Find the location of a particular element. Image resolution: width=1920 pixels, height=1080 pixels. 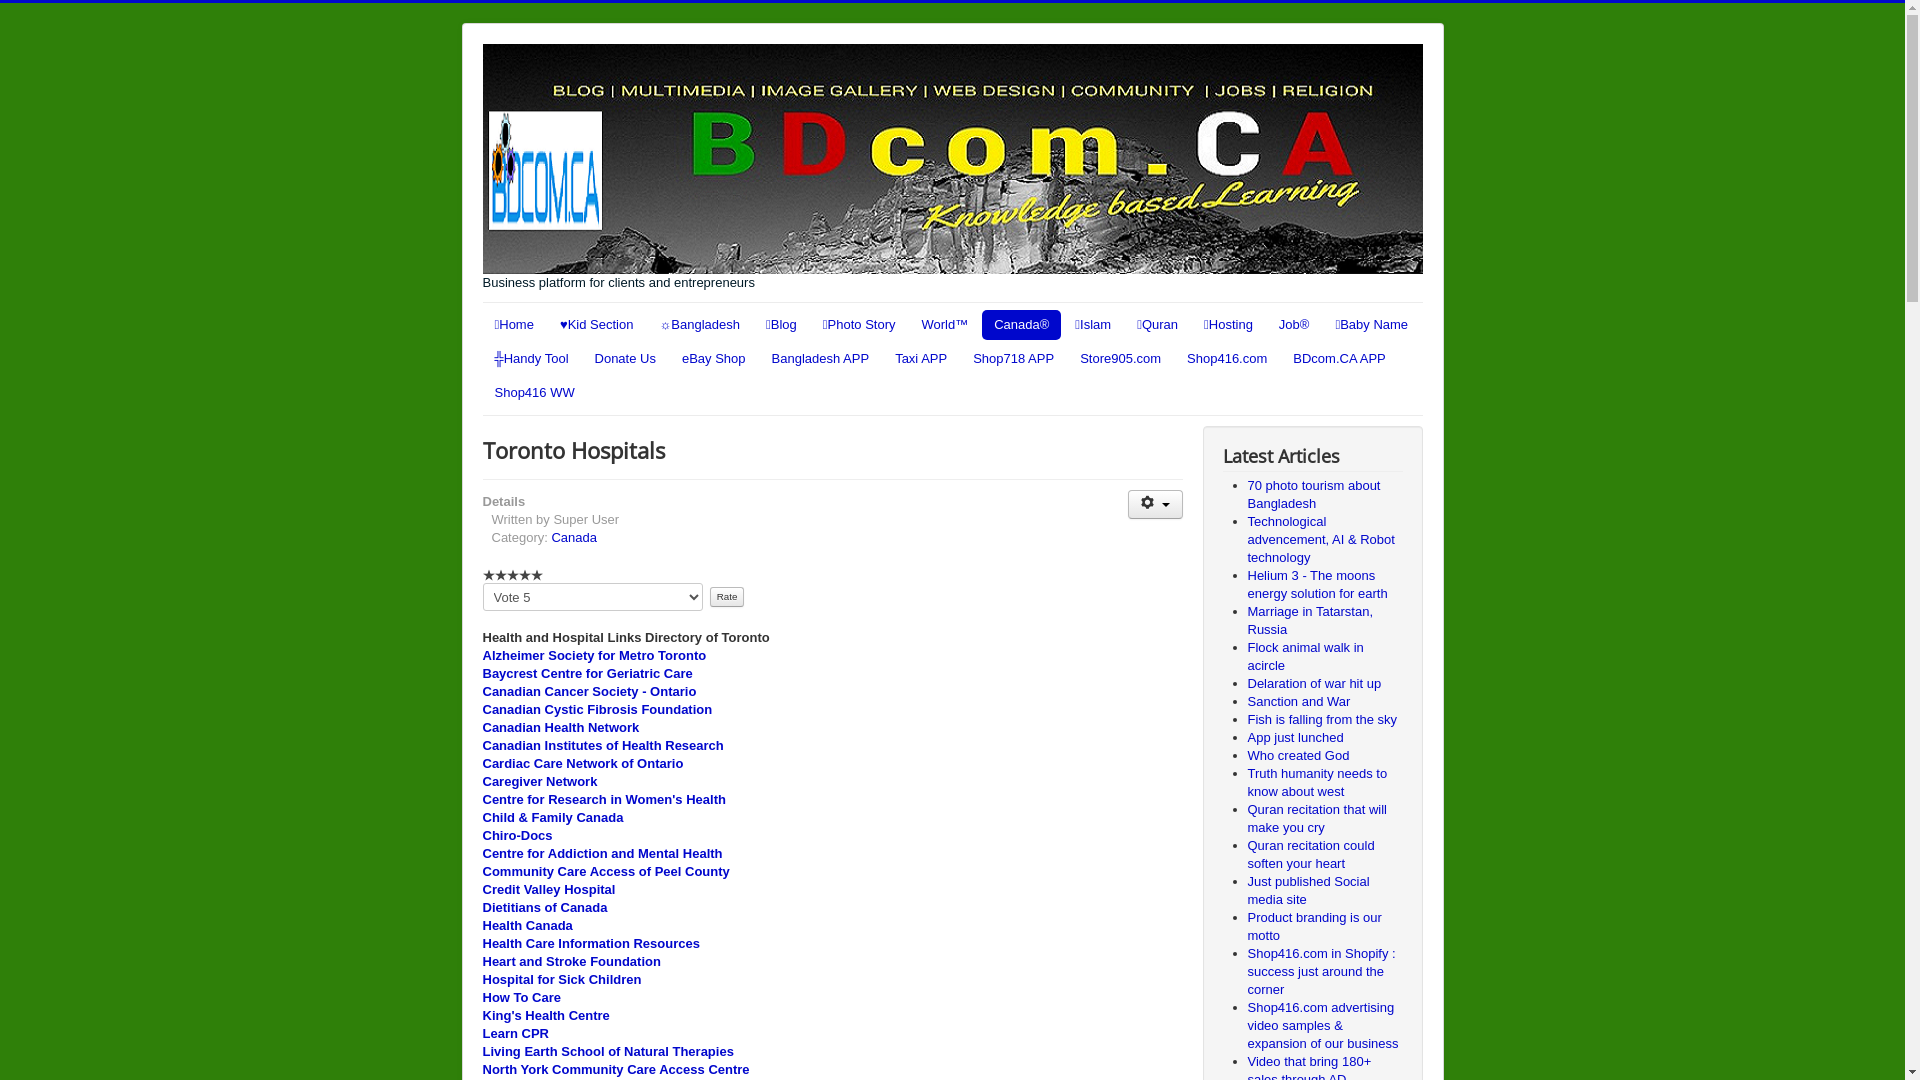

Centre for Research in Women's Health is located at coordinates (604, 800).